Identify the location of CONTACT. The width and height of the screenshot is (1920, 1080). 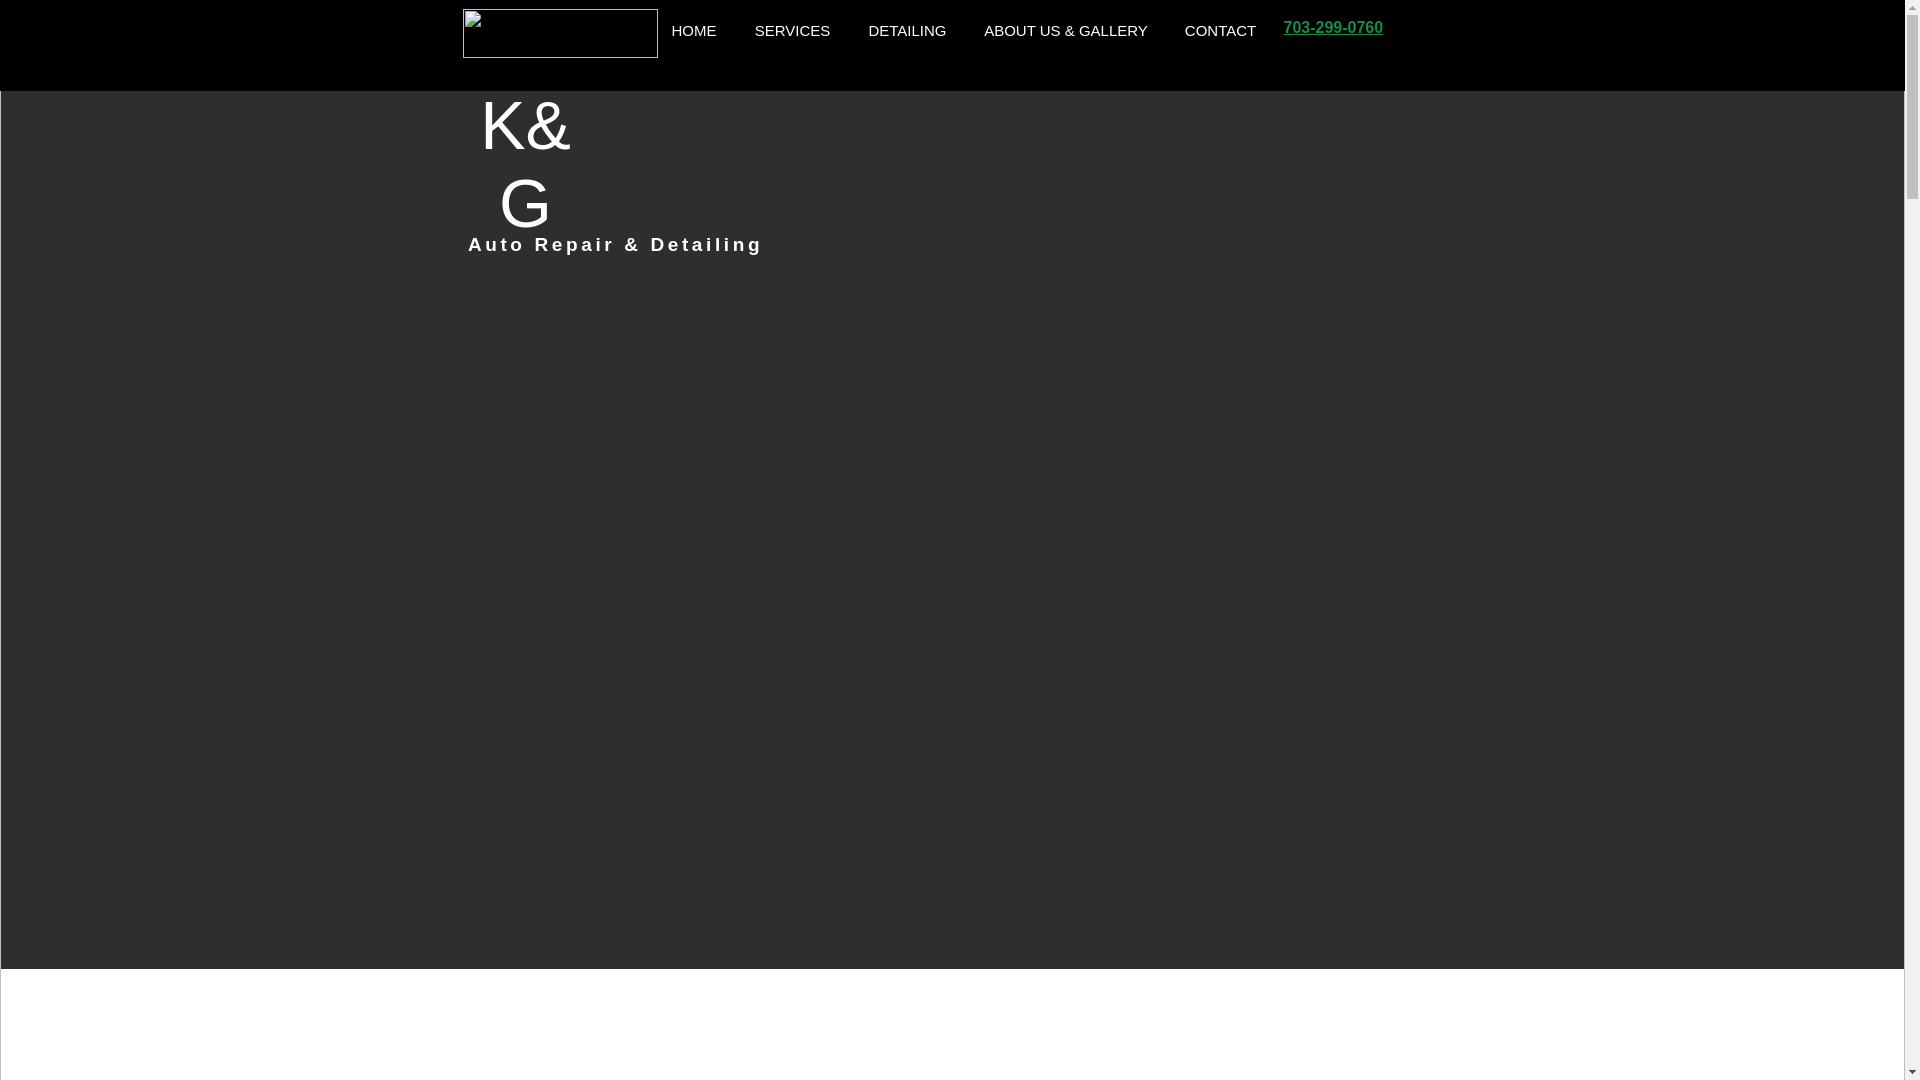
(1220, 31).